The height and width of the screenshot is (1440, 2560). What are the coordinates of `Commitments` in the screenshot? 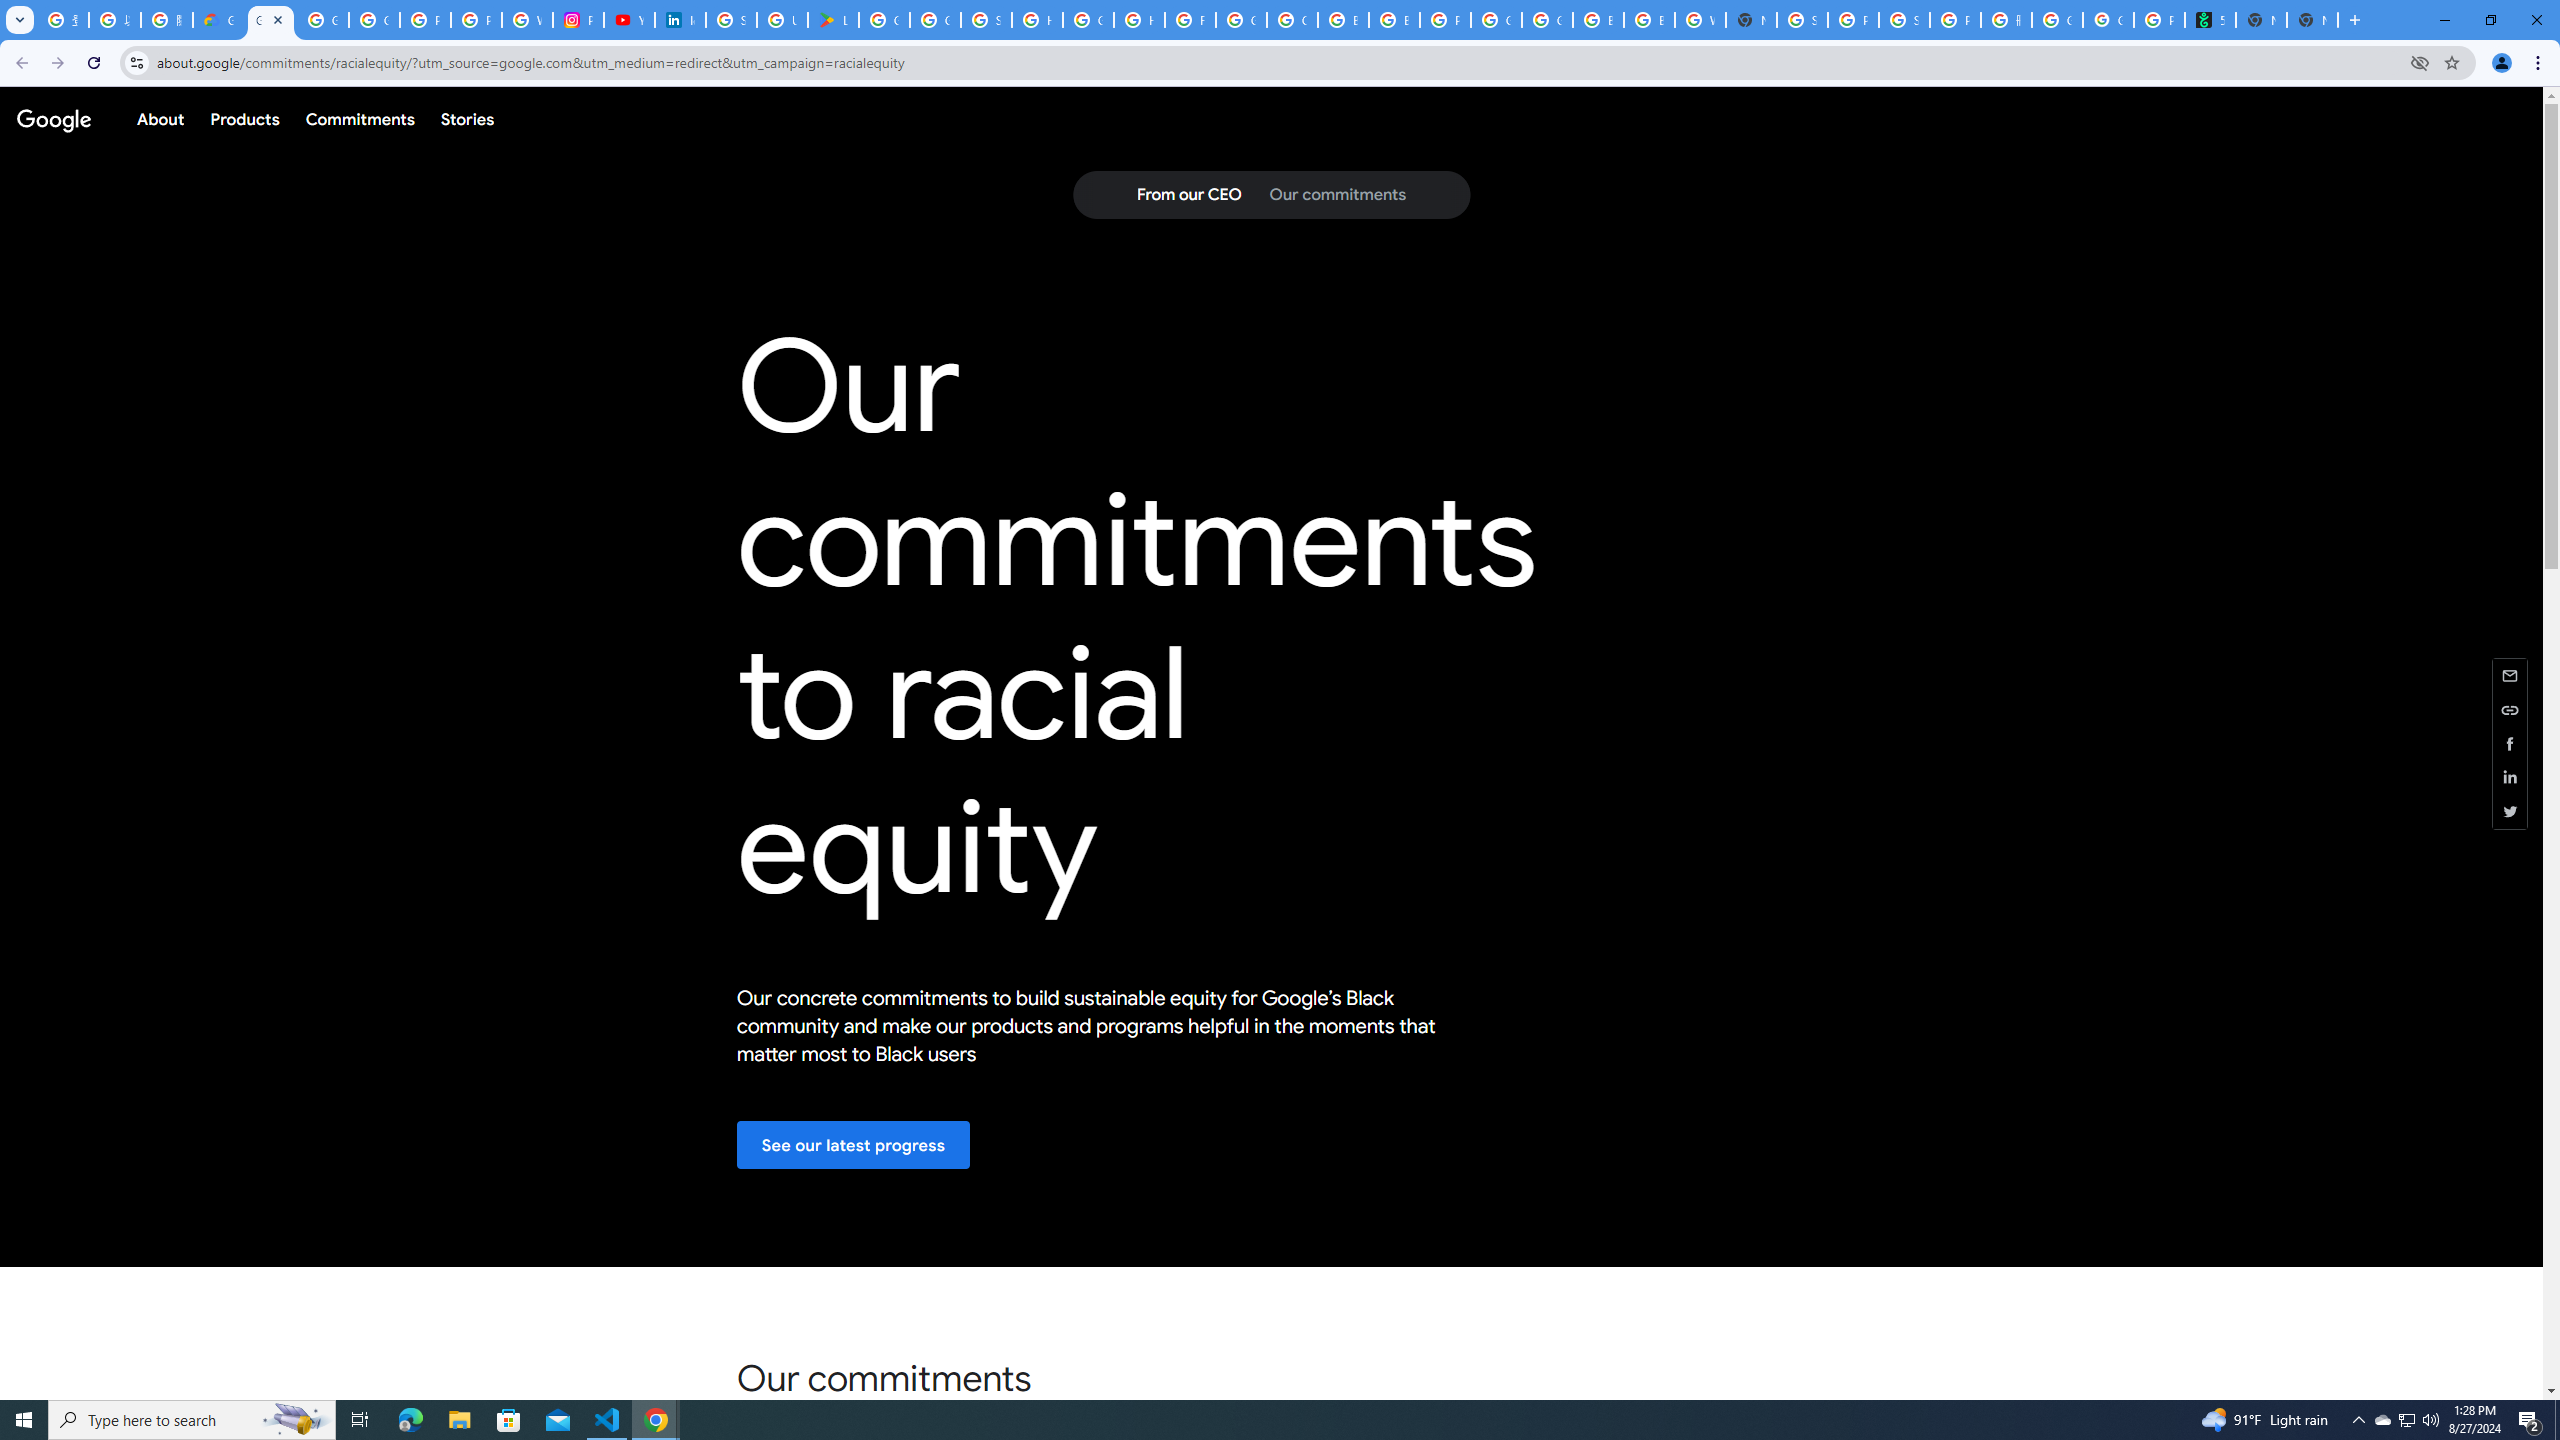 It's located at (359, 118).